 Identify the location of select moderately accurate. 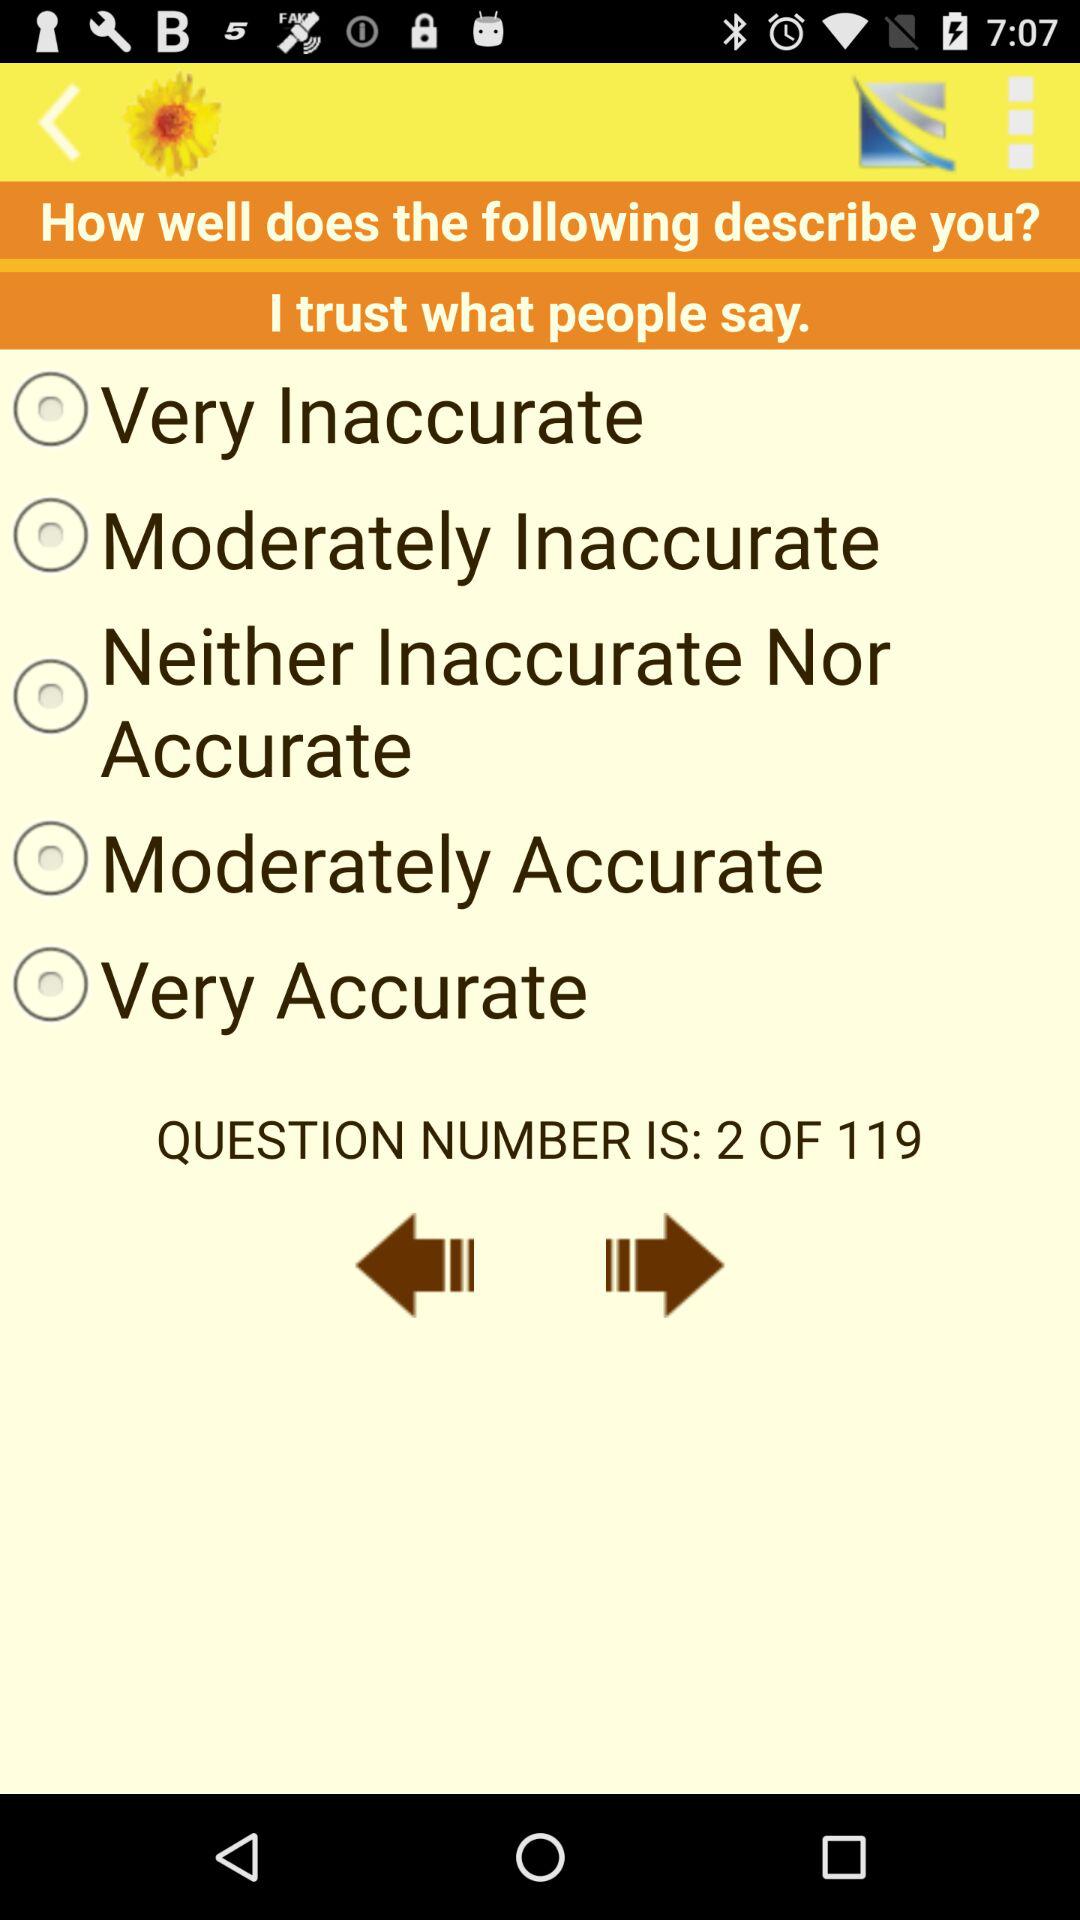
(412, 861).